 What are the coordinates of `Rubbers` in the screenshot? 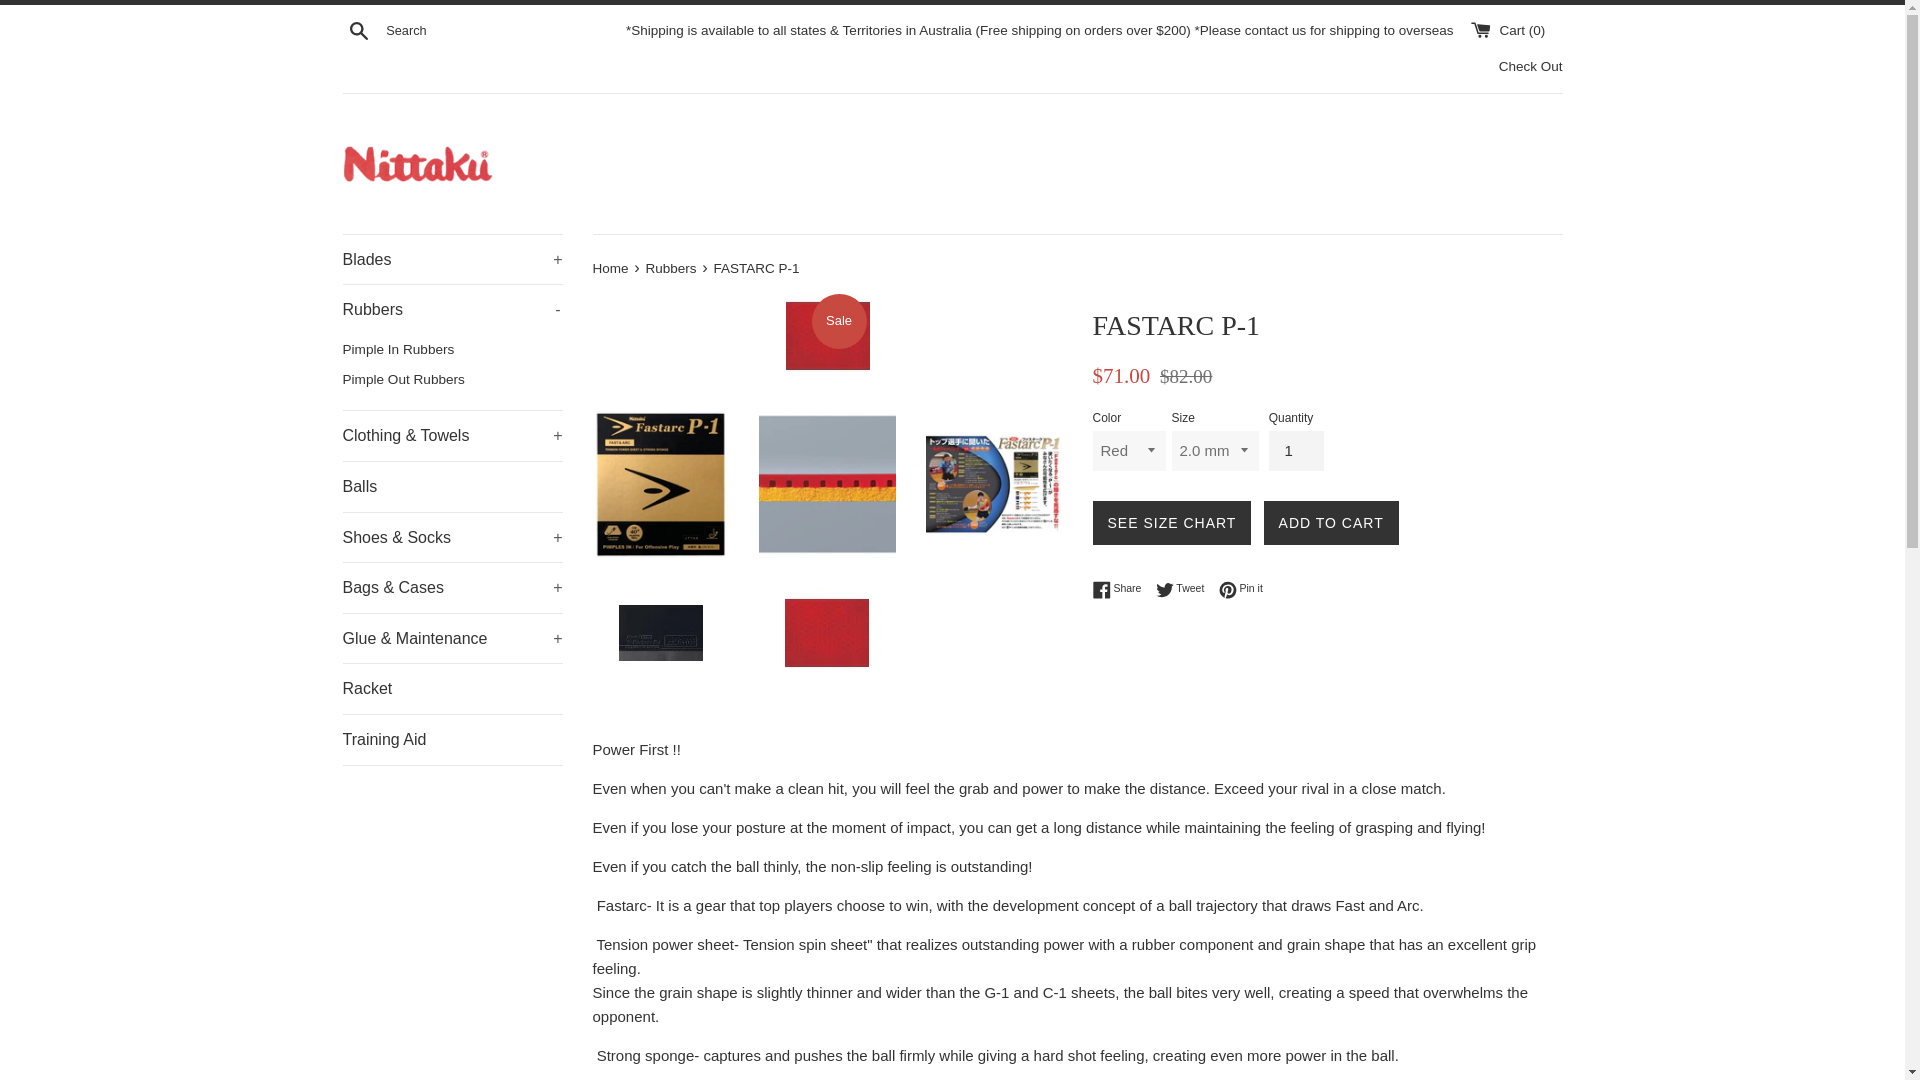 It's located at (672, 268).